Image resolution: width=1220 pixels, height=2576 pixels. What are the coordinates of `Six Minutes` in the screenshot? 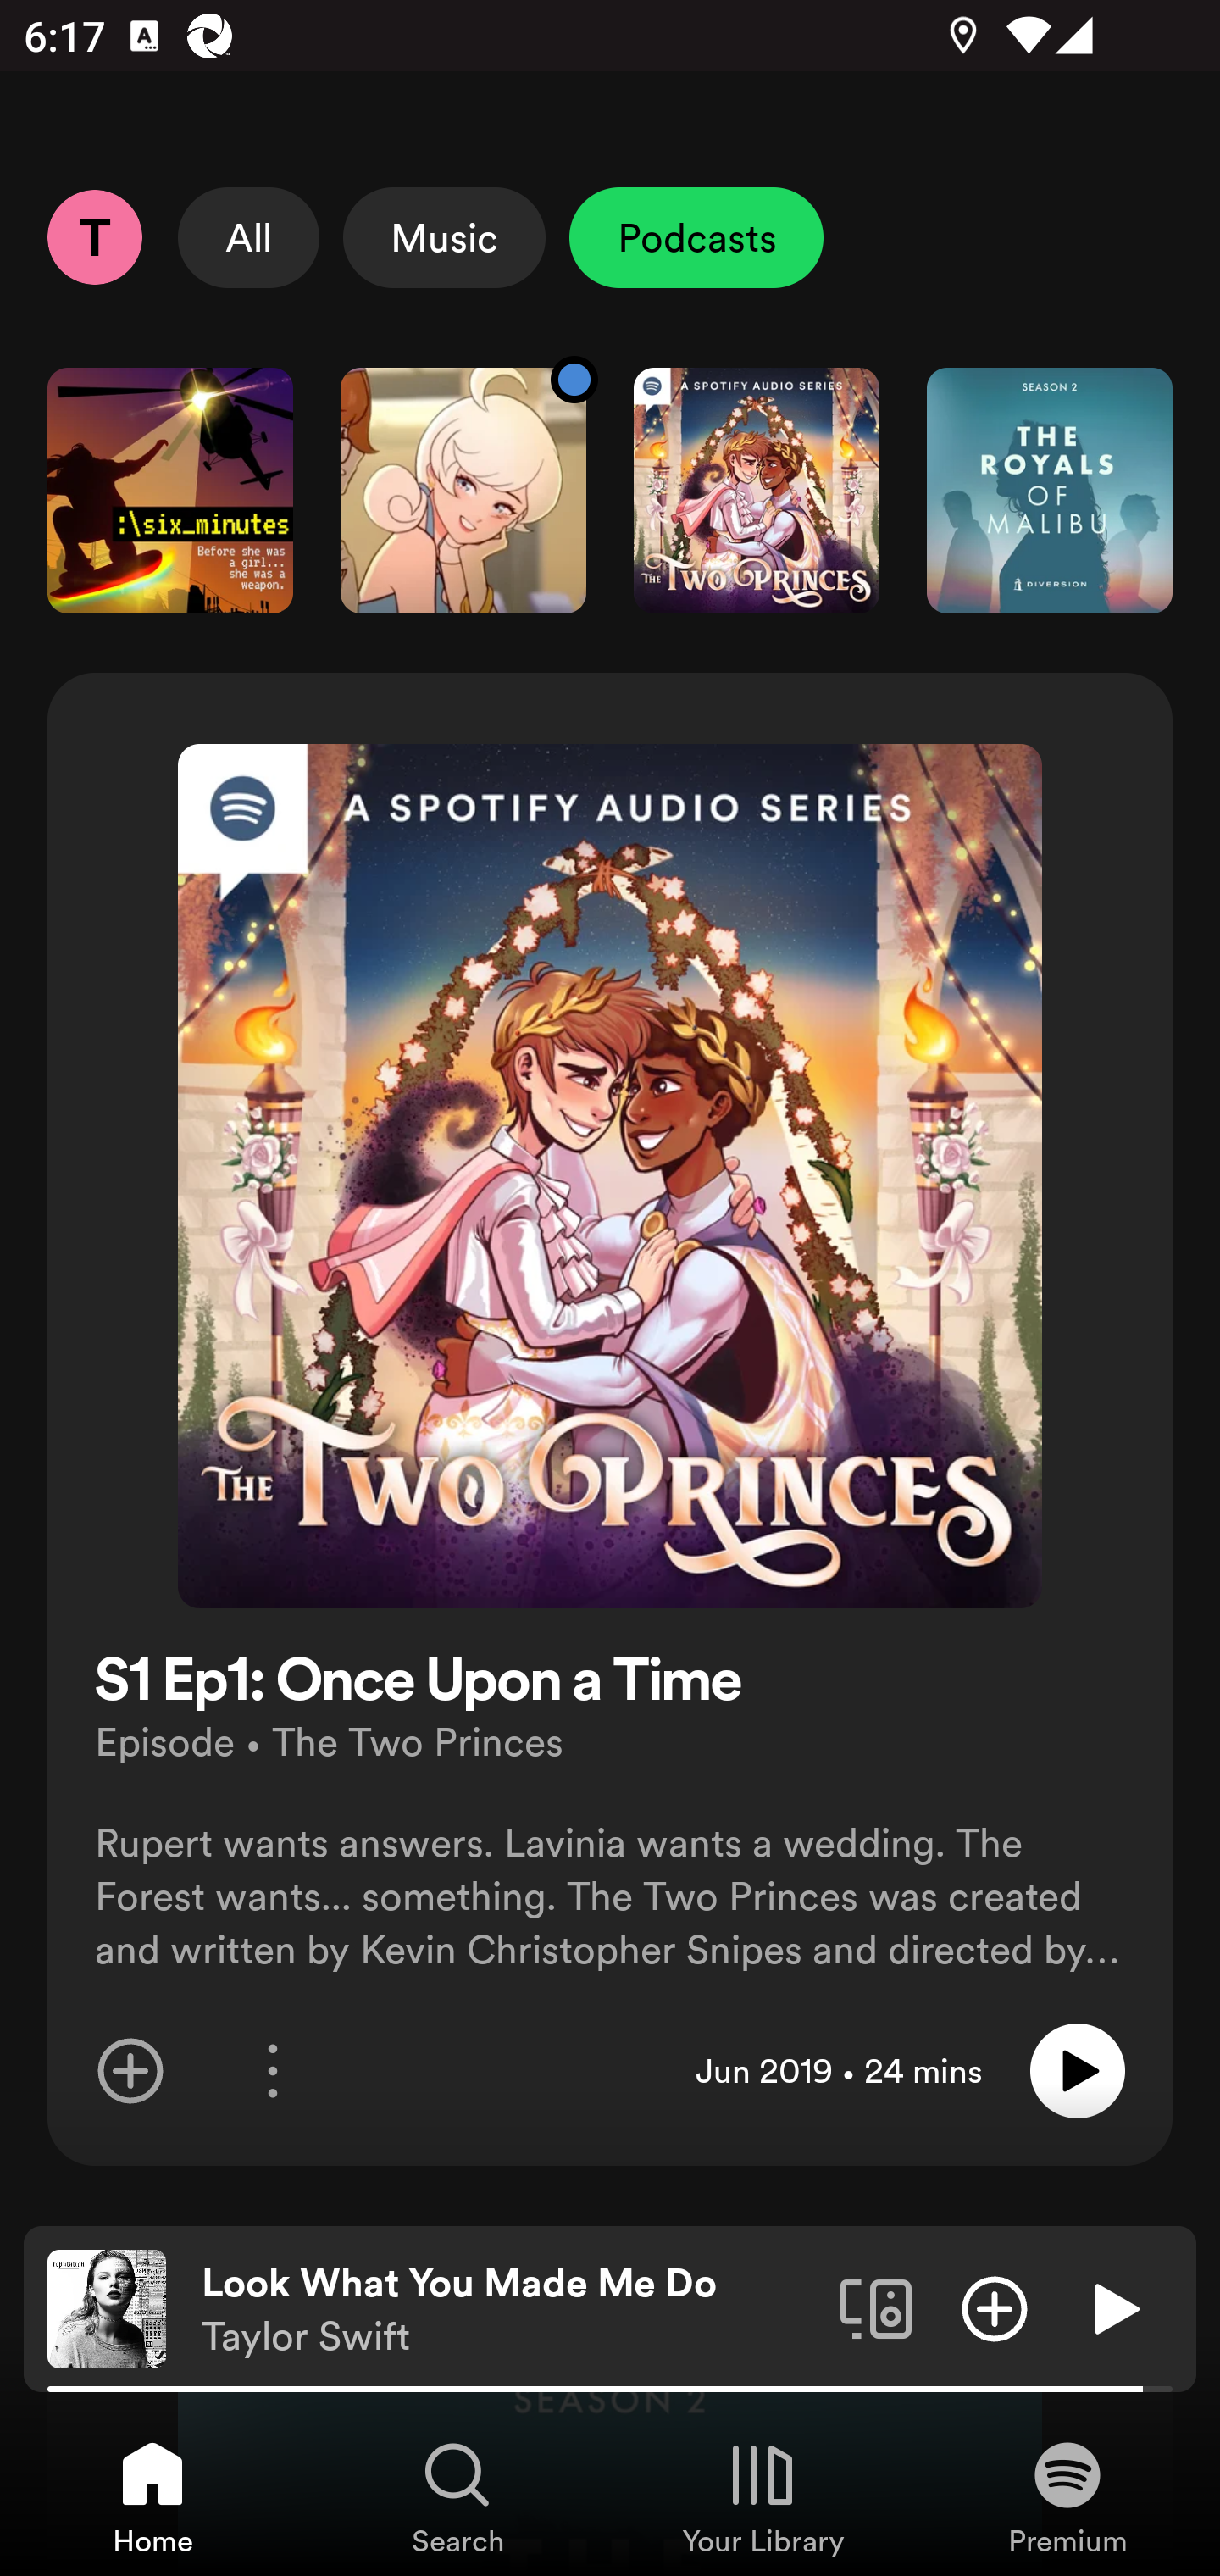 It's located at (169, 490).